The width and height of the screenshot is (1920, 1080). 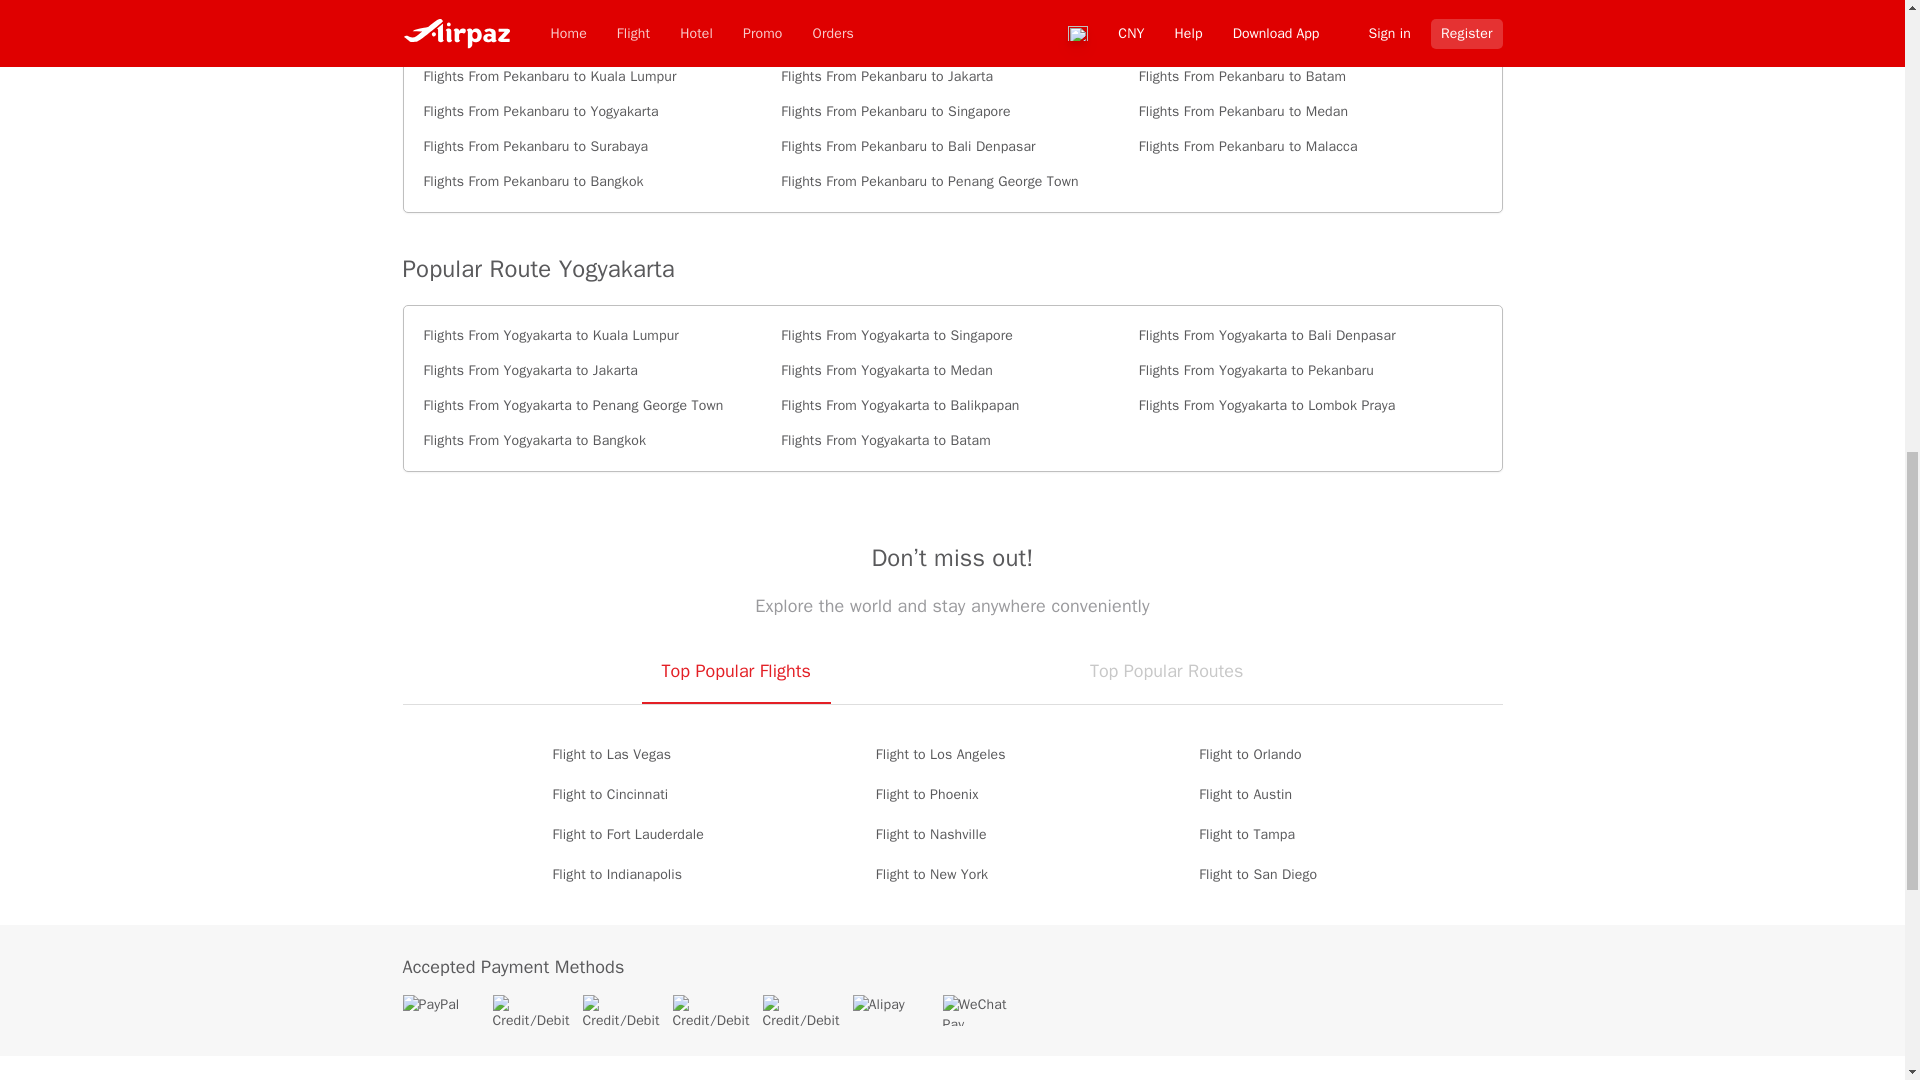 What do you see at coordinates (952, 76) in the screenshot?
I see `Flights From Pekanbaru to Jakarta` at bounding box center [952, 76].